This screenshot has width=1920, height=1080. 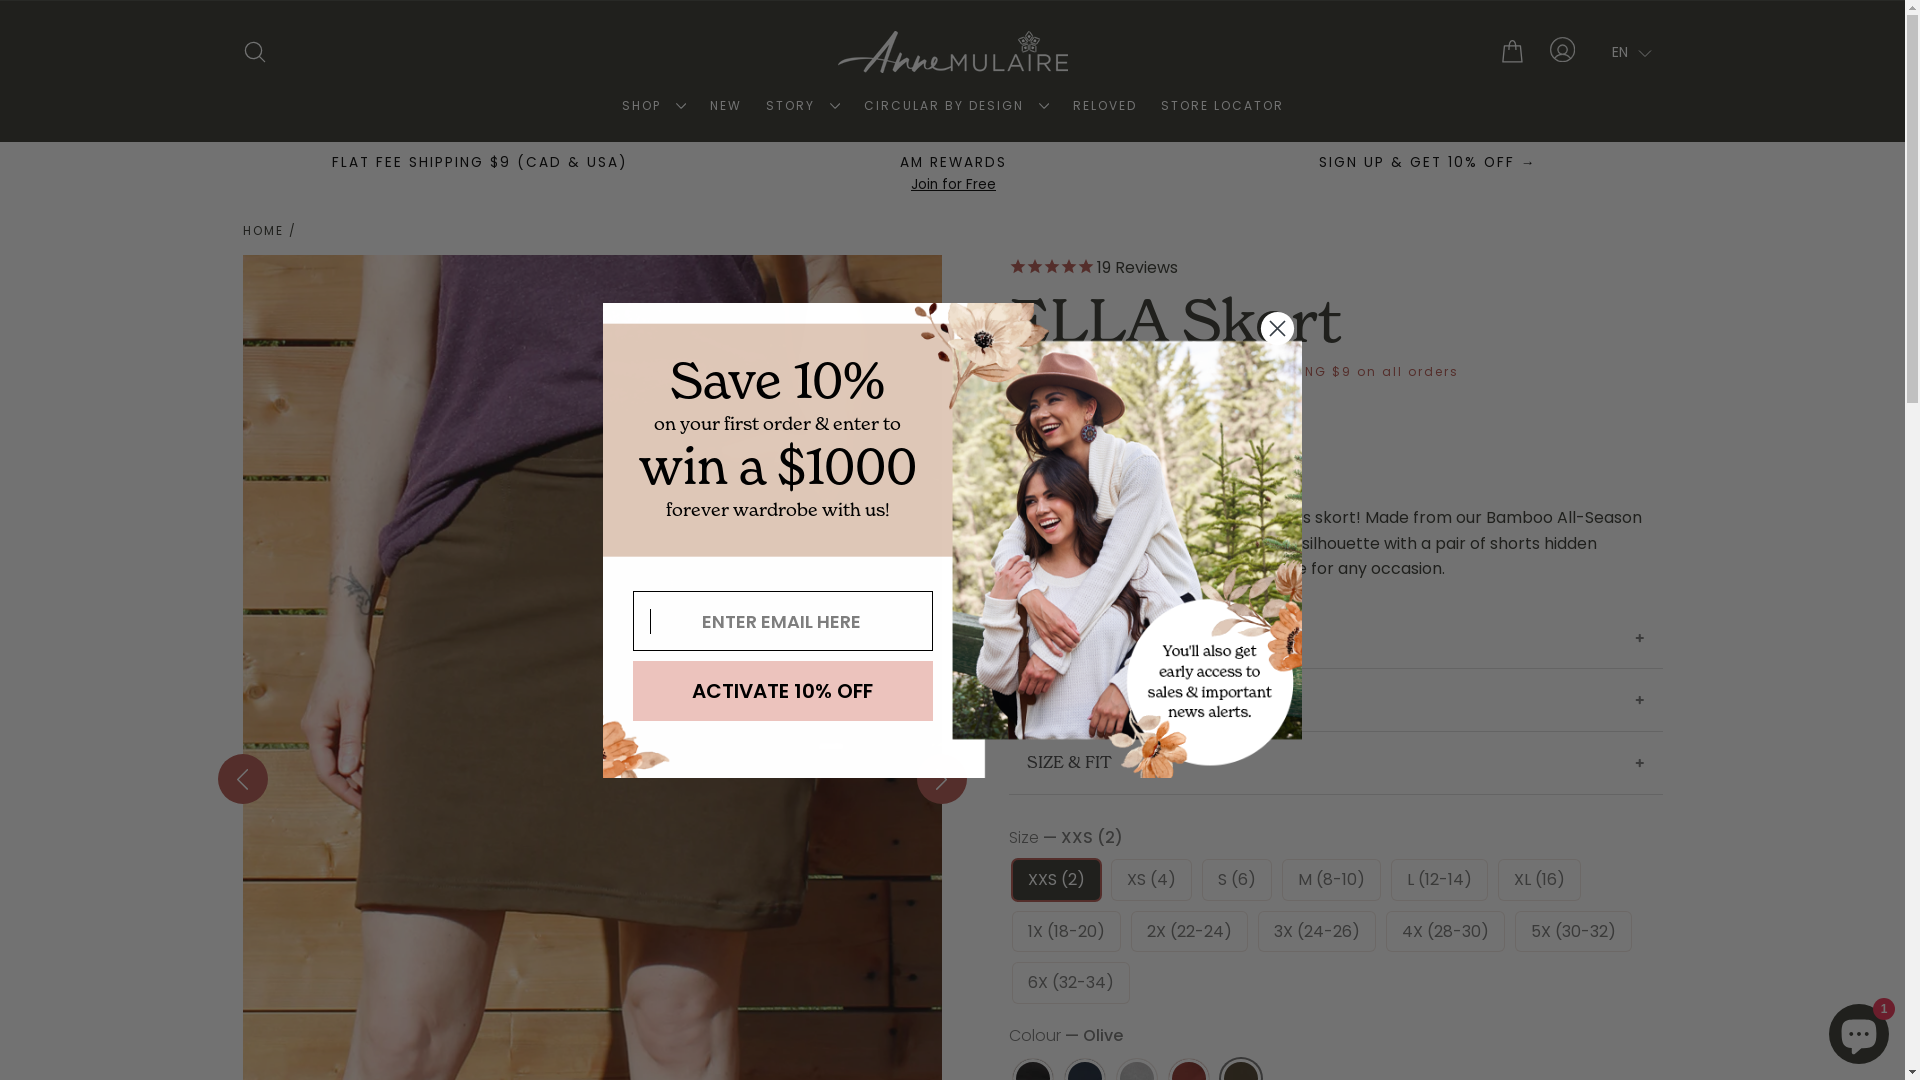 What do you see at coordinates (803, 105) in the screenshot?
I see `STORY` at bounding box center [803, 105].